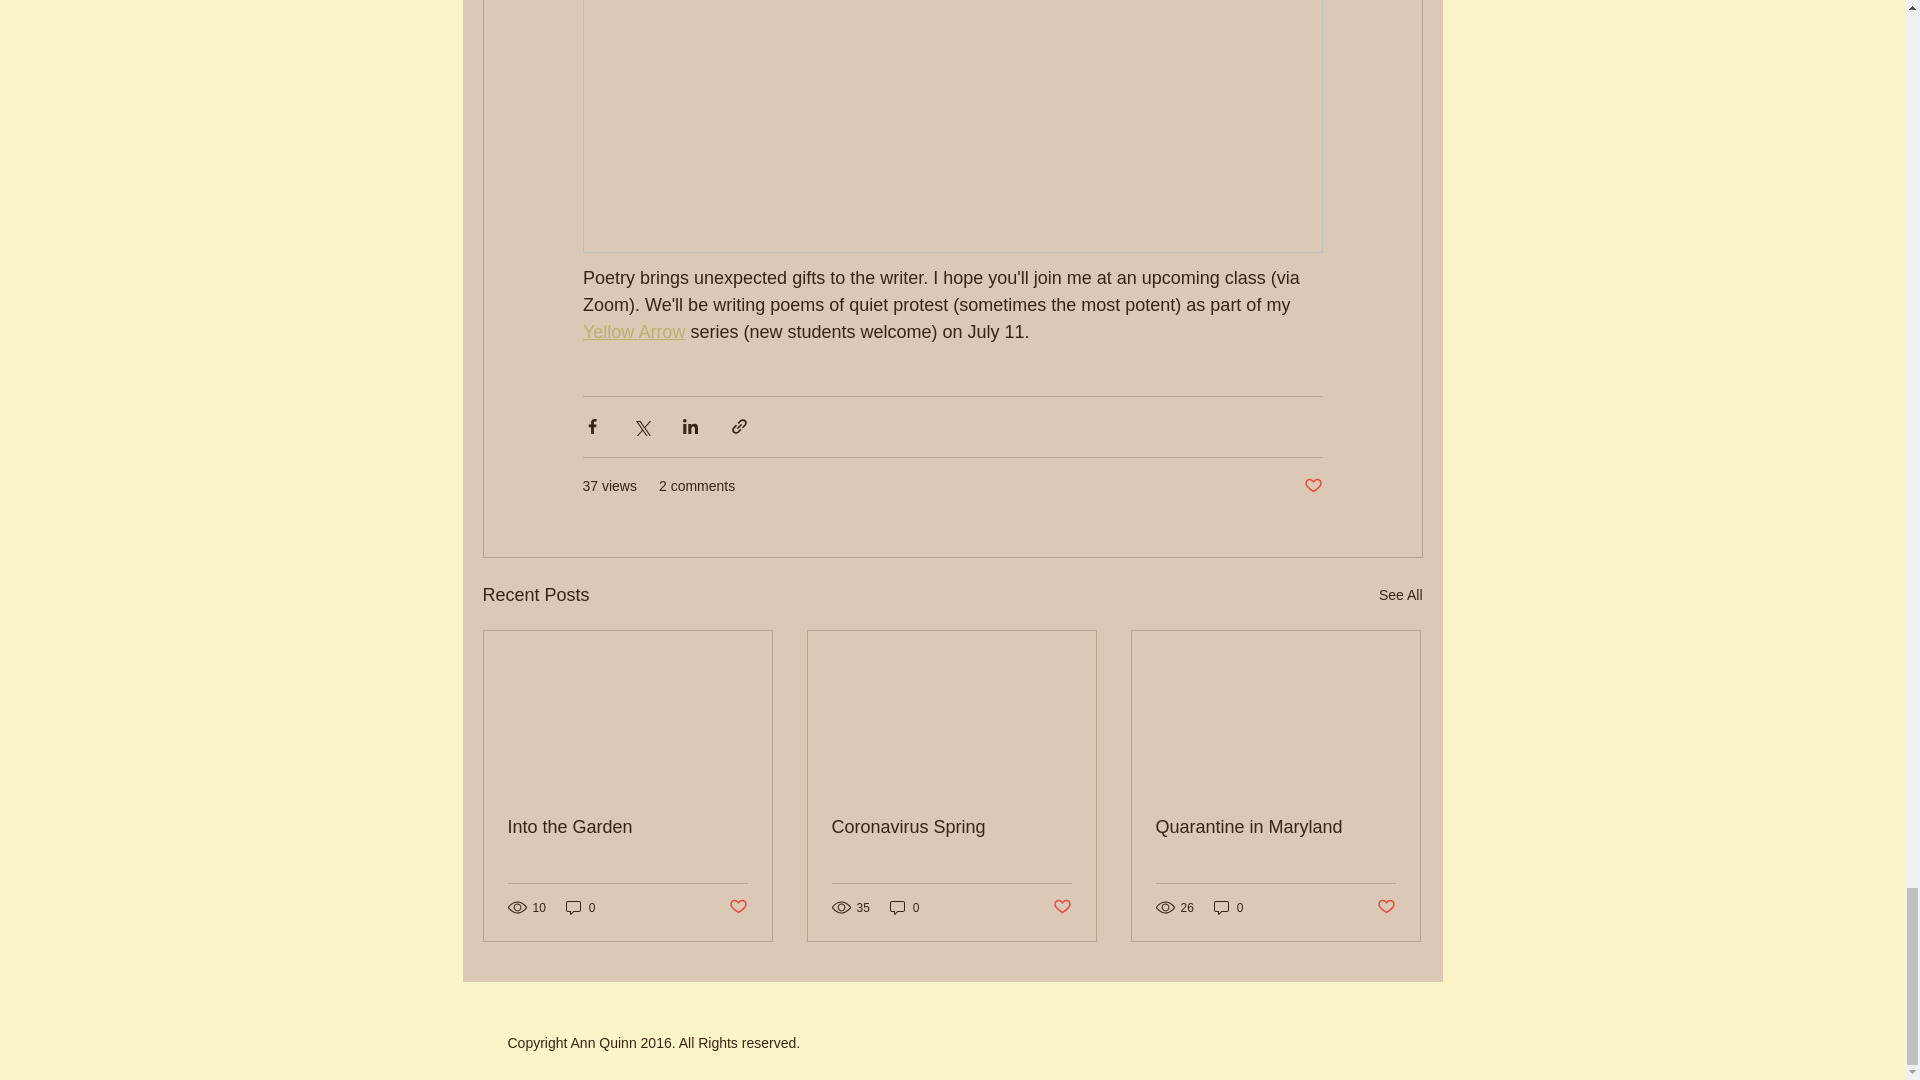 The height and width of the screenshot is (1080, 1920). What do you see at coordinates (1386, 908) in the screenshot?
I see `Post not marked as liked` at bounding box center [1386, 908].